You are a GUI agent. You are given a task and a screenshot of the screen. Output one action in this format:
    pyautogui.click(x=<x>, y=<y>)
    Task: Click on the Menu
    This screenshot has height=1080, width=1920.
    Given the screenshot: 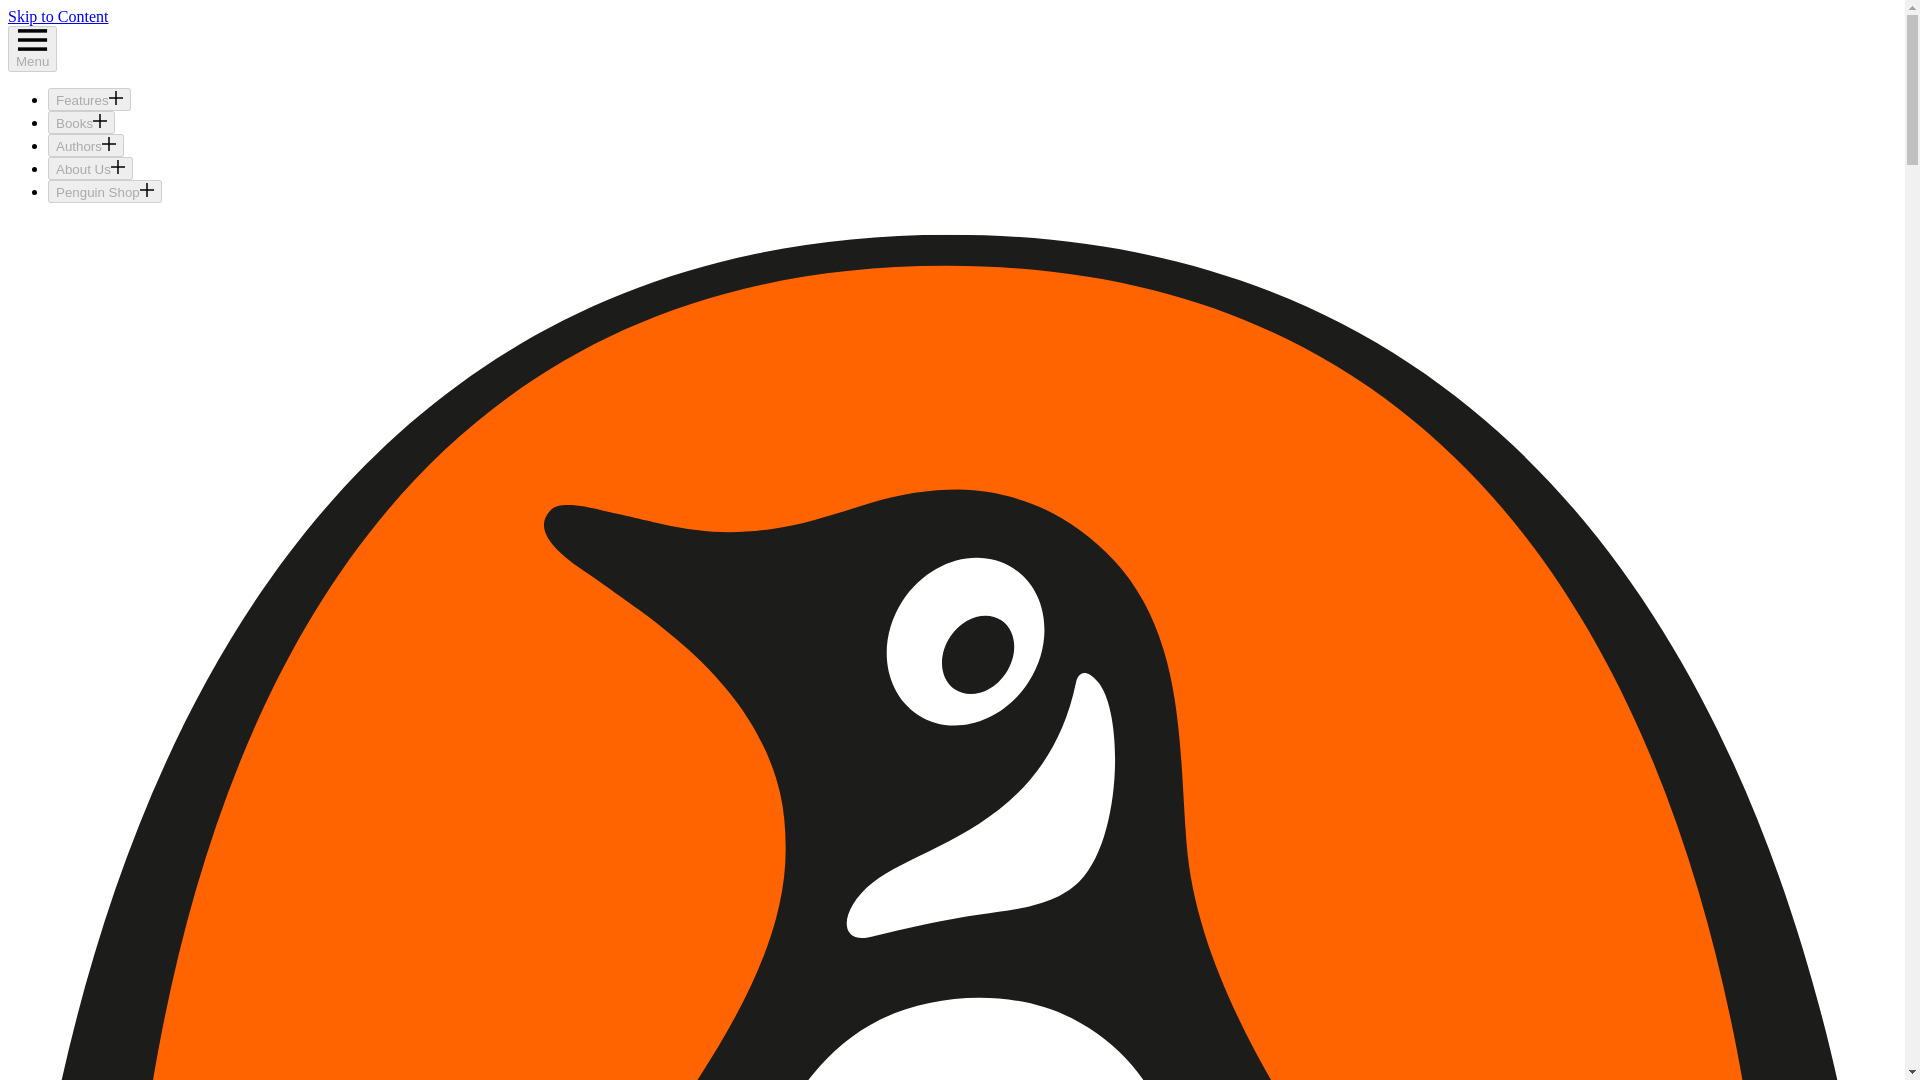 What is the action you would take?
    pyautogui.click(x=32, y=48)
    